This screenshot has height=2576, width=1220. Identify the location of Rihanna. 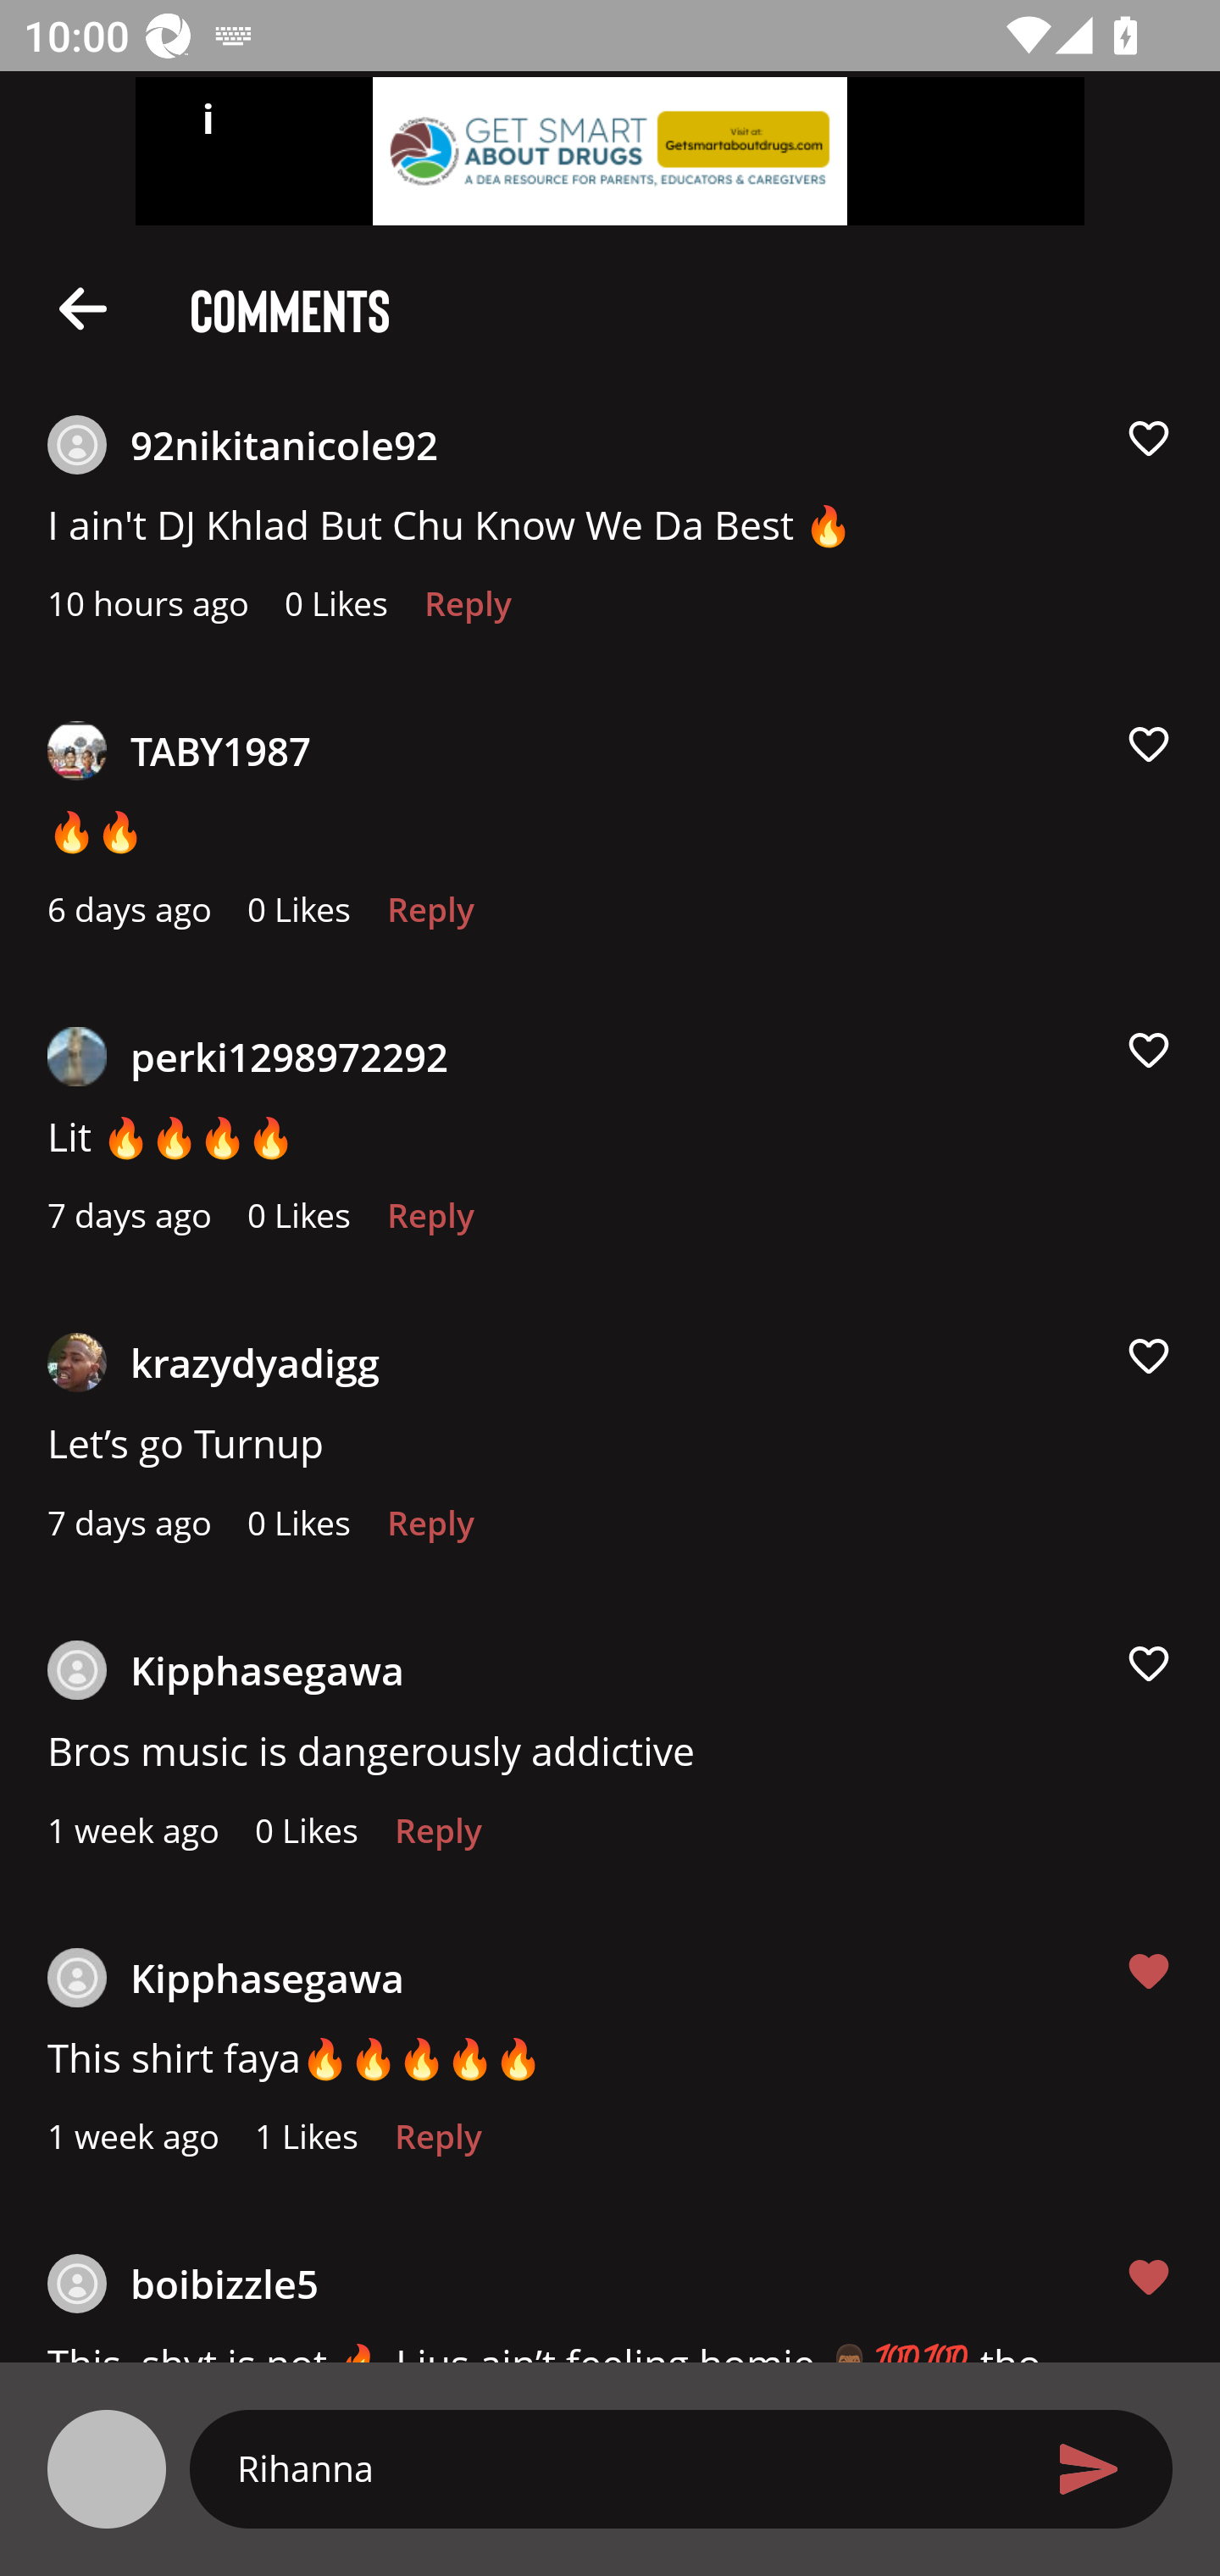
(622, 2468).